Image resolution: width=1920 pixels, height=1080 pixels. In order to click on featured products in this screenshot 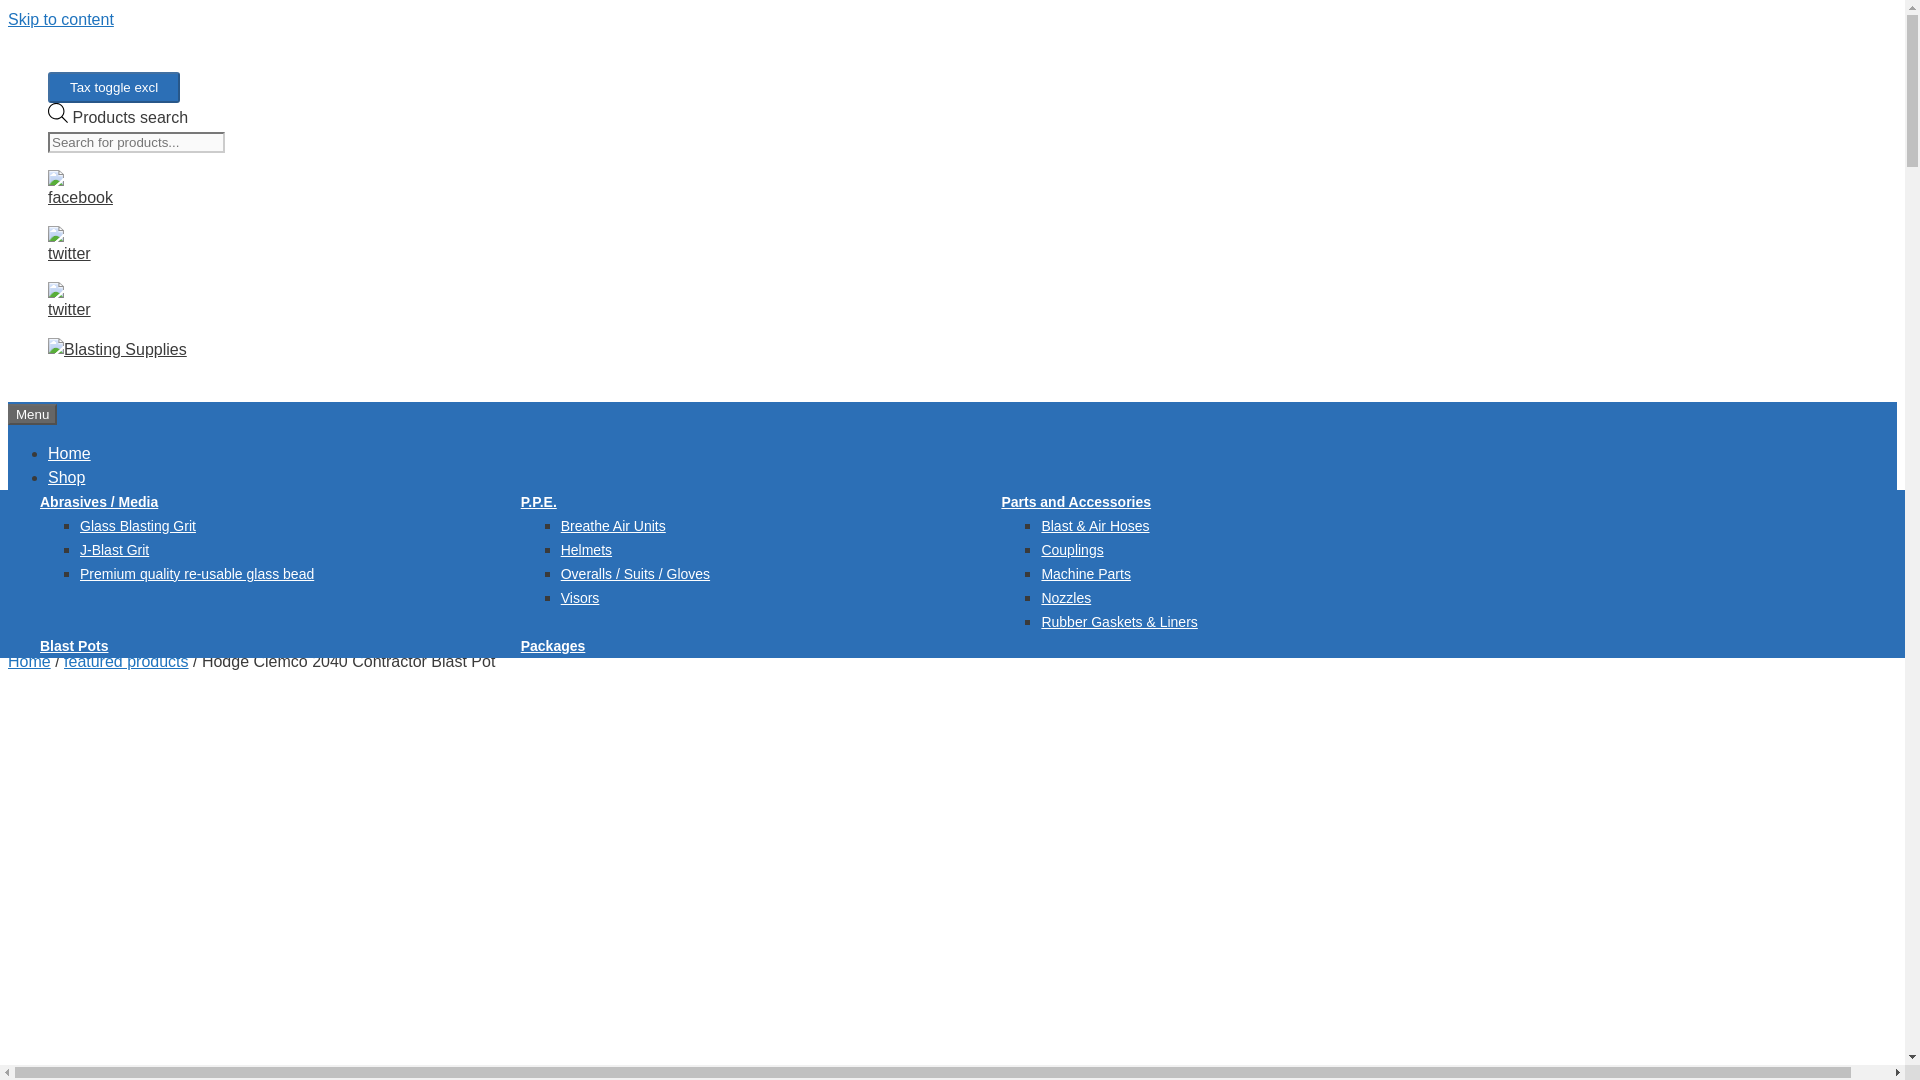, I will do `click(126, 661)`.